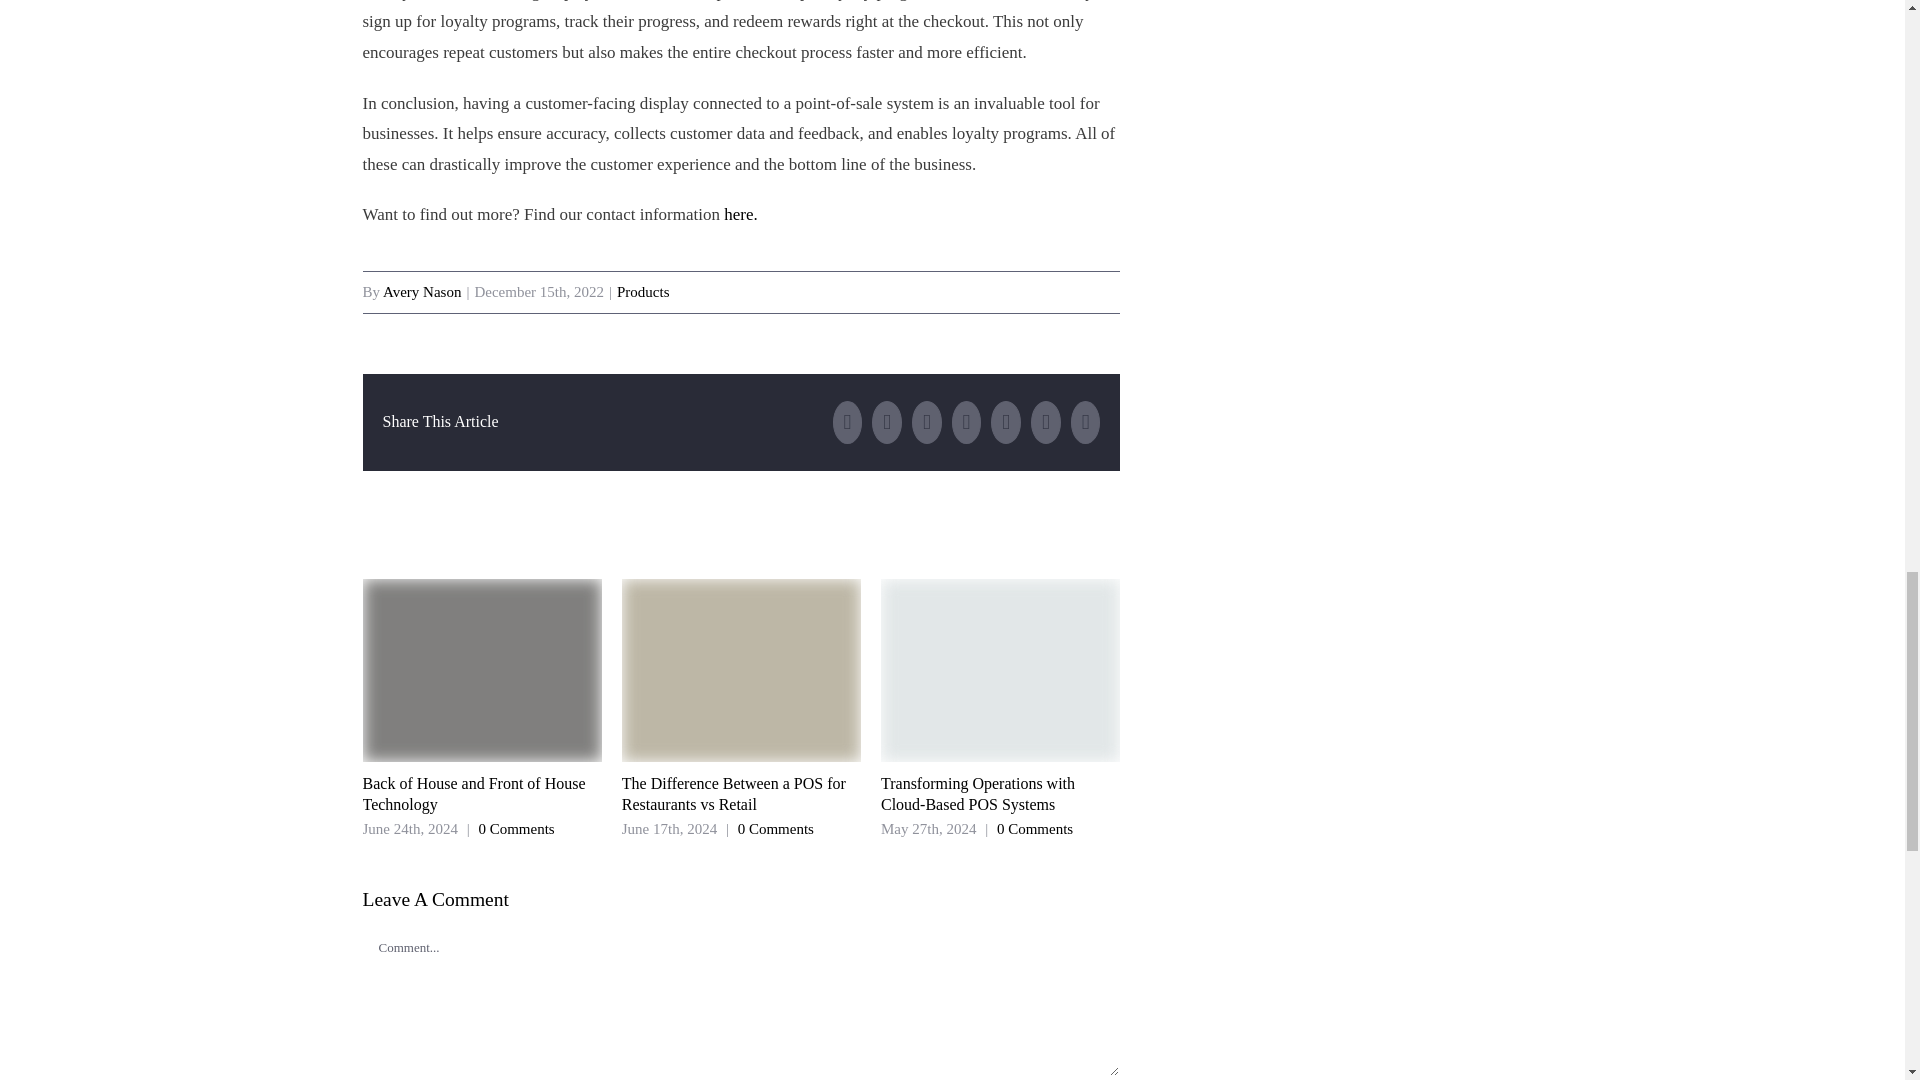 The width and height of the screenshot is (1920, 1080). I want to click on The Difference Between a POS for Restaurants vs Retail, so click(734, 794).